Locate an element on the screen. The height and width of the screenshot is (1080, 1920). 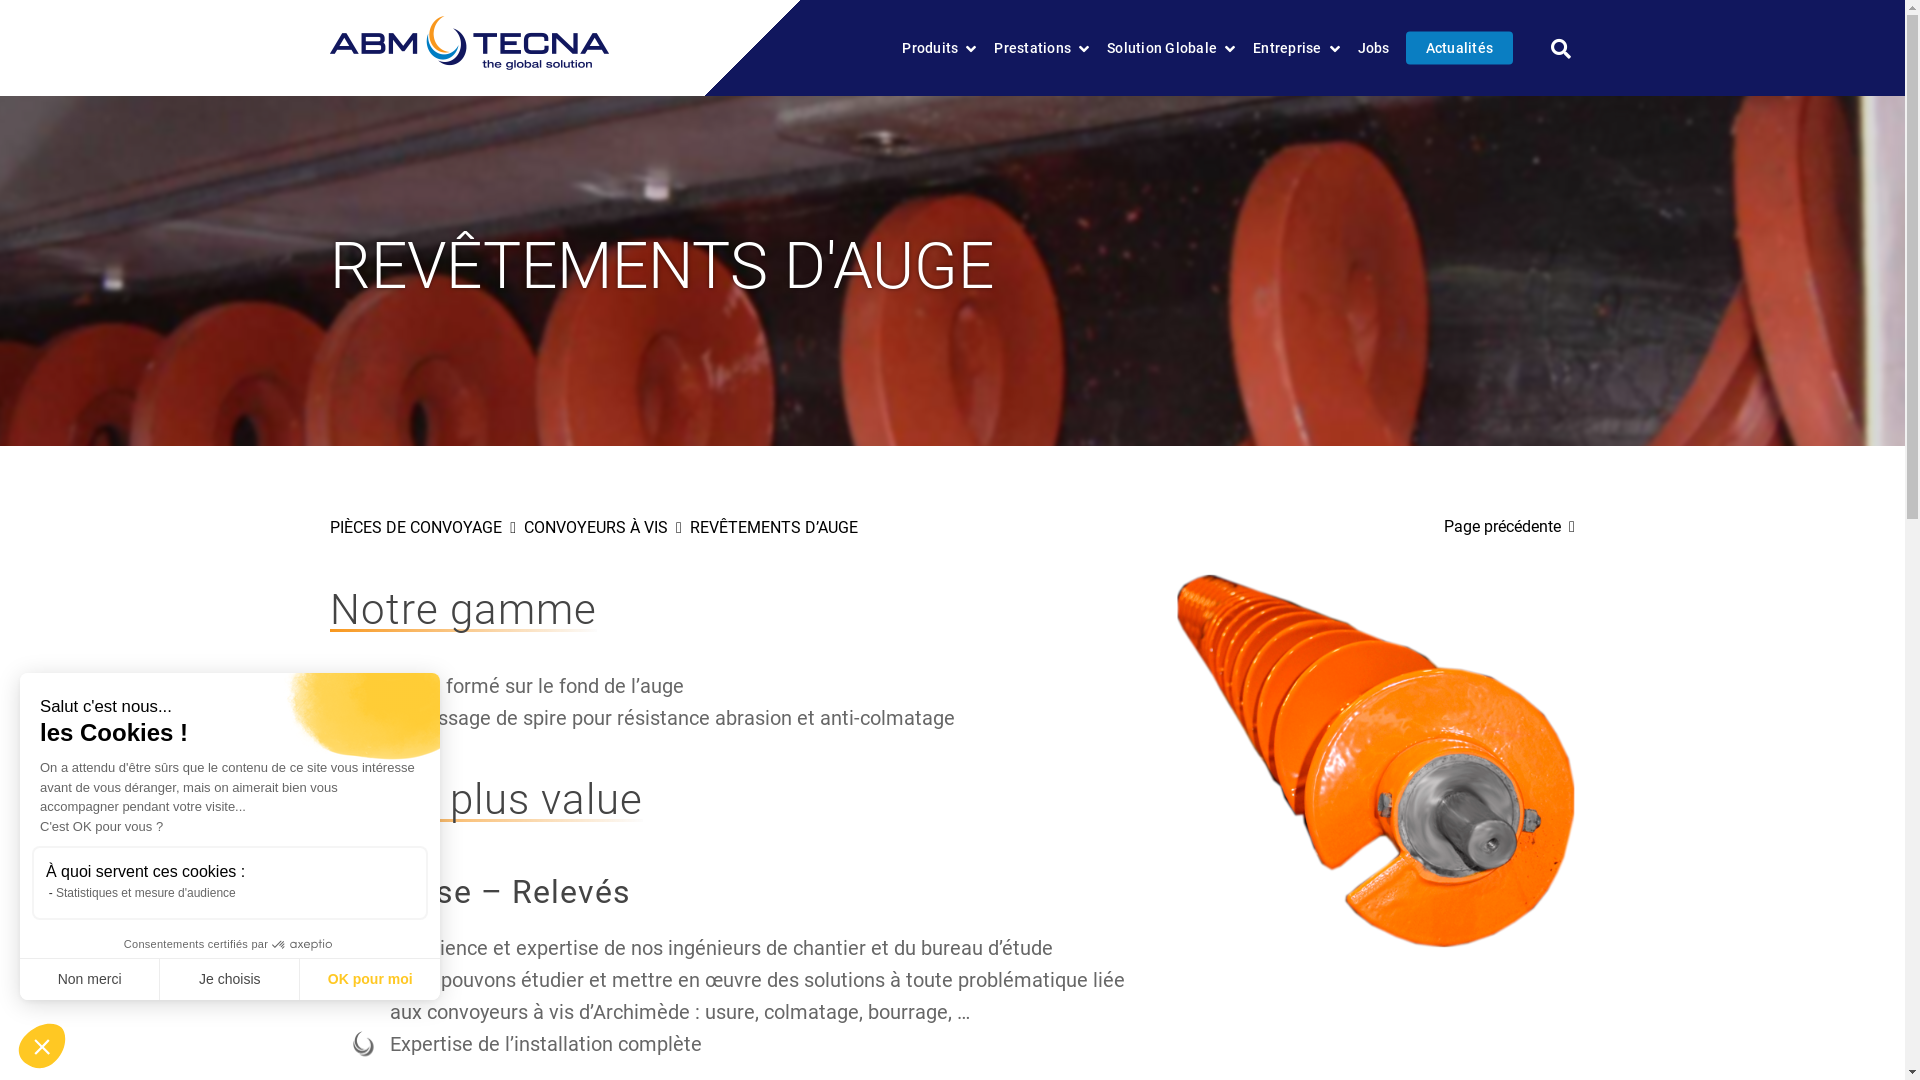
Entreprise is located at coordinates (1298, 48).